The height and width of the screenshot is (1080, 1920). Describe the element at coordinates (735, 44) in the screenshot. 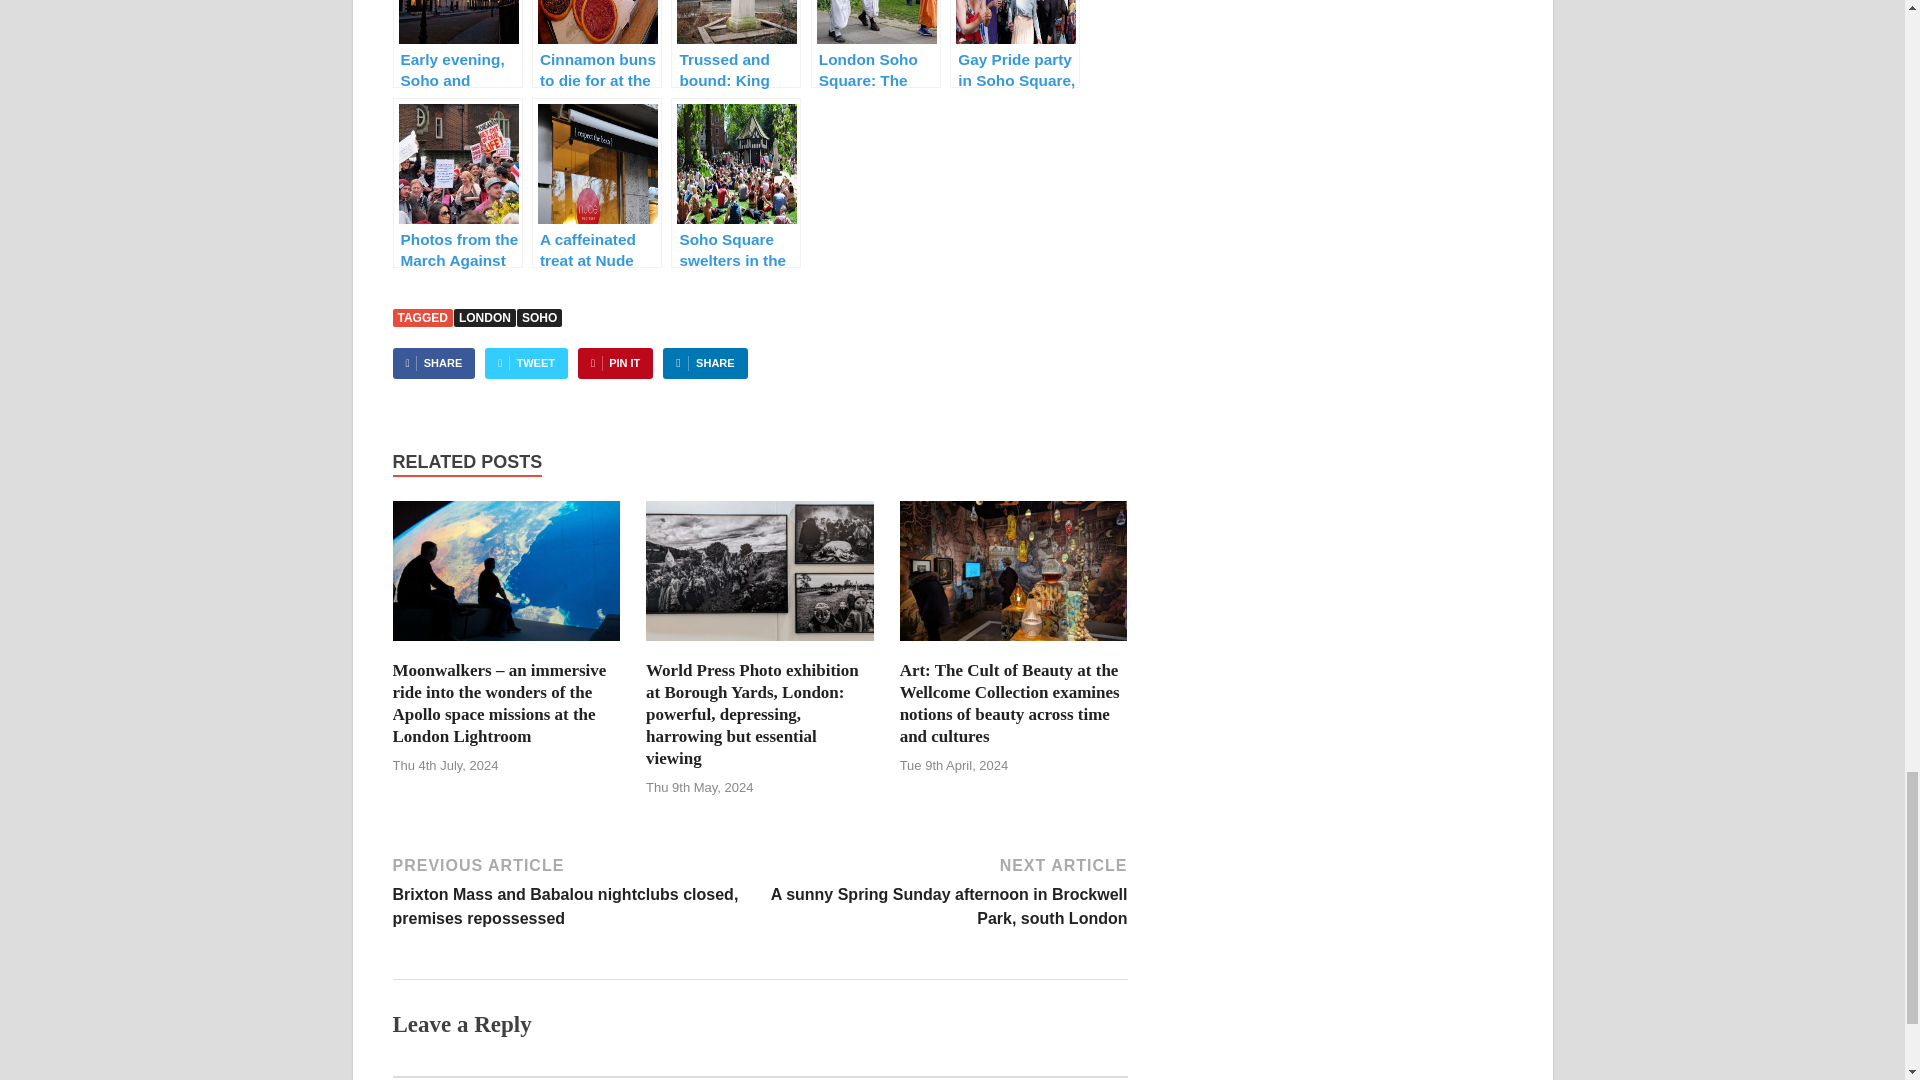

I see `Trussed and bound: King George II at Golden Square, London` at that location.